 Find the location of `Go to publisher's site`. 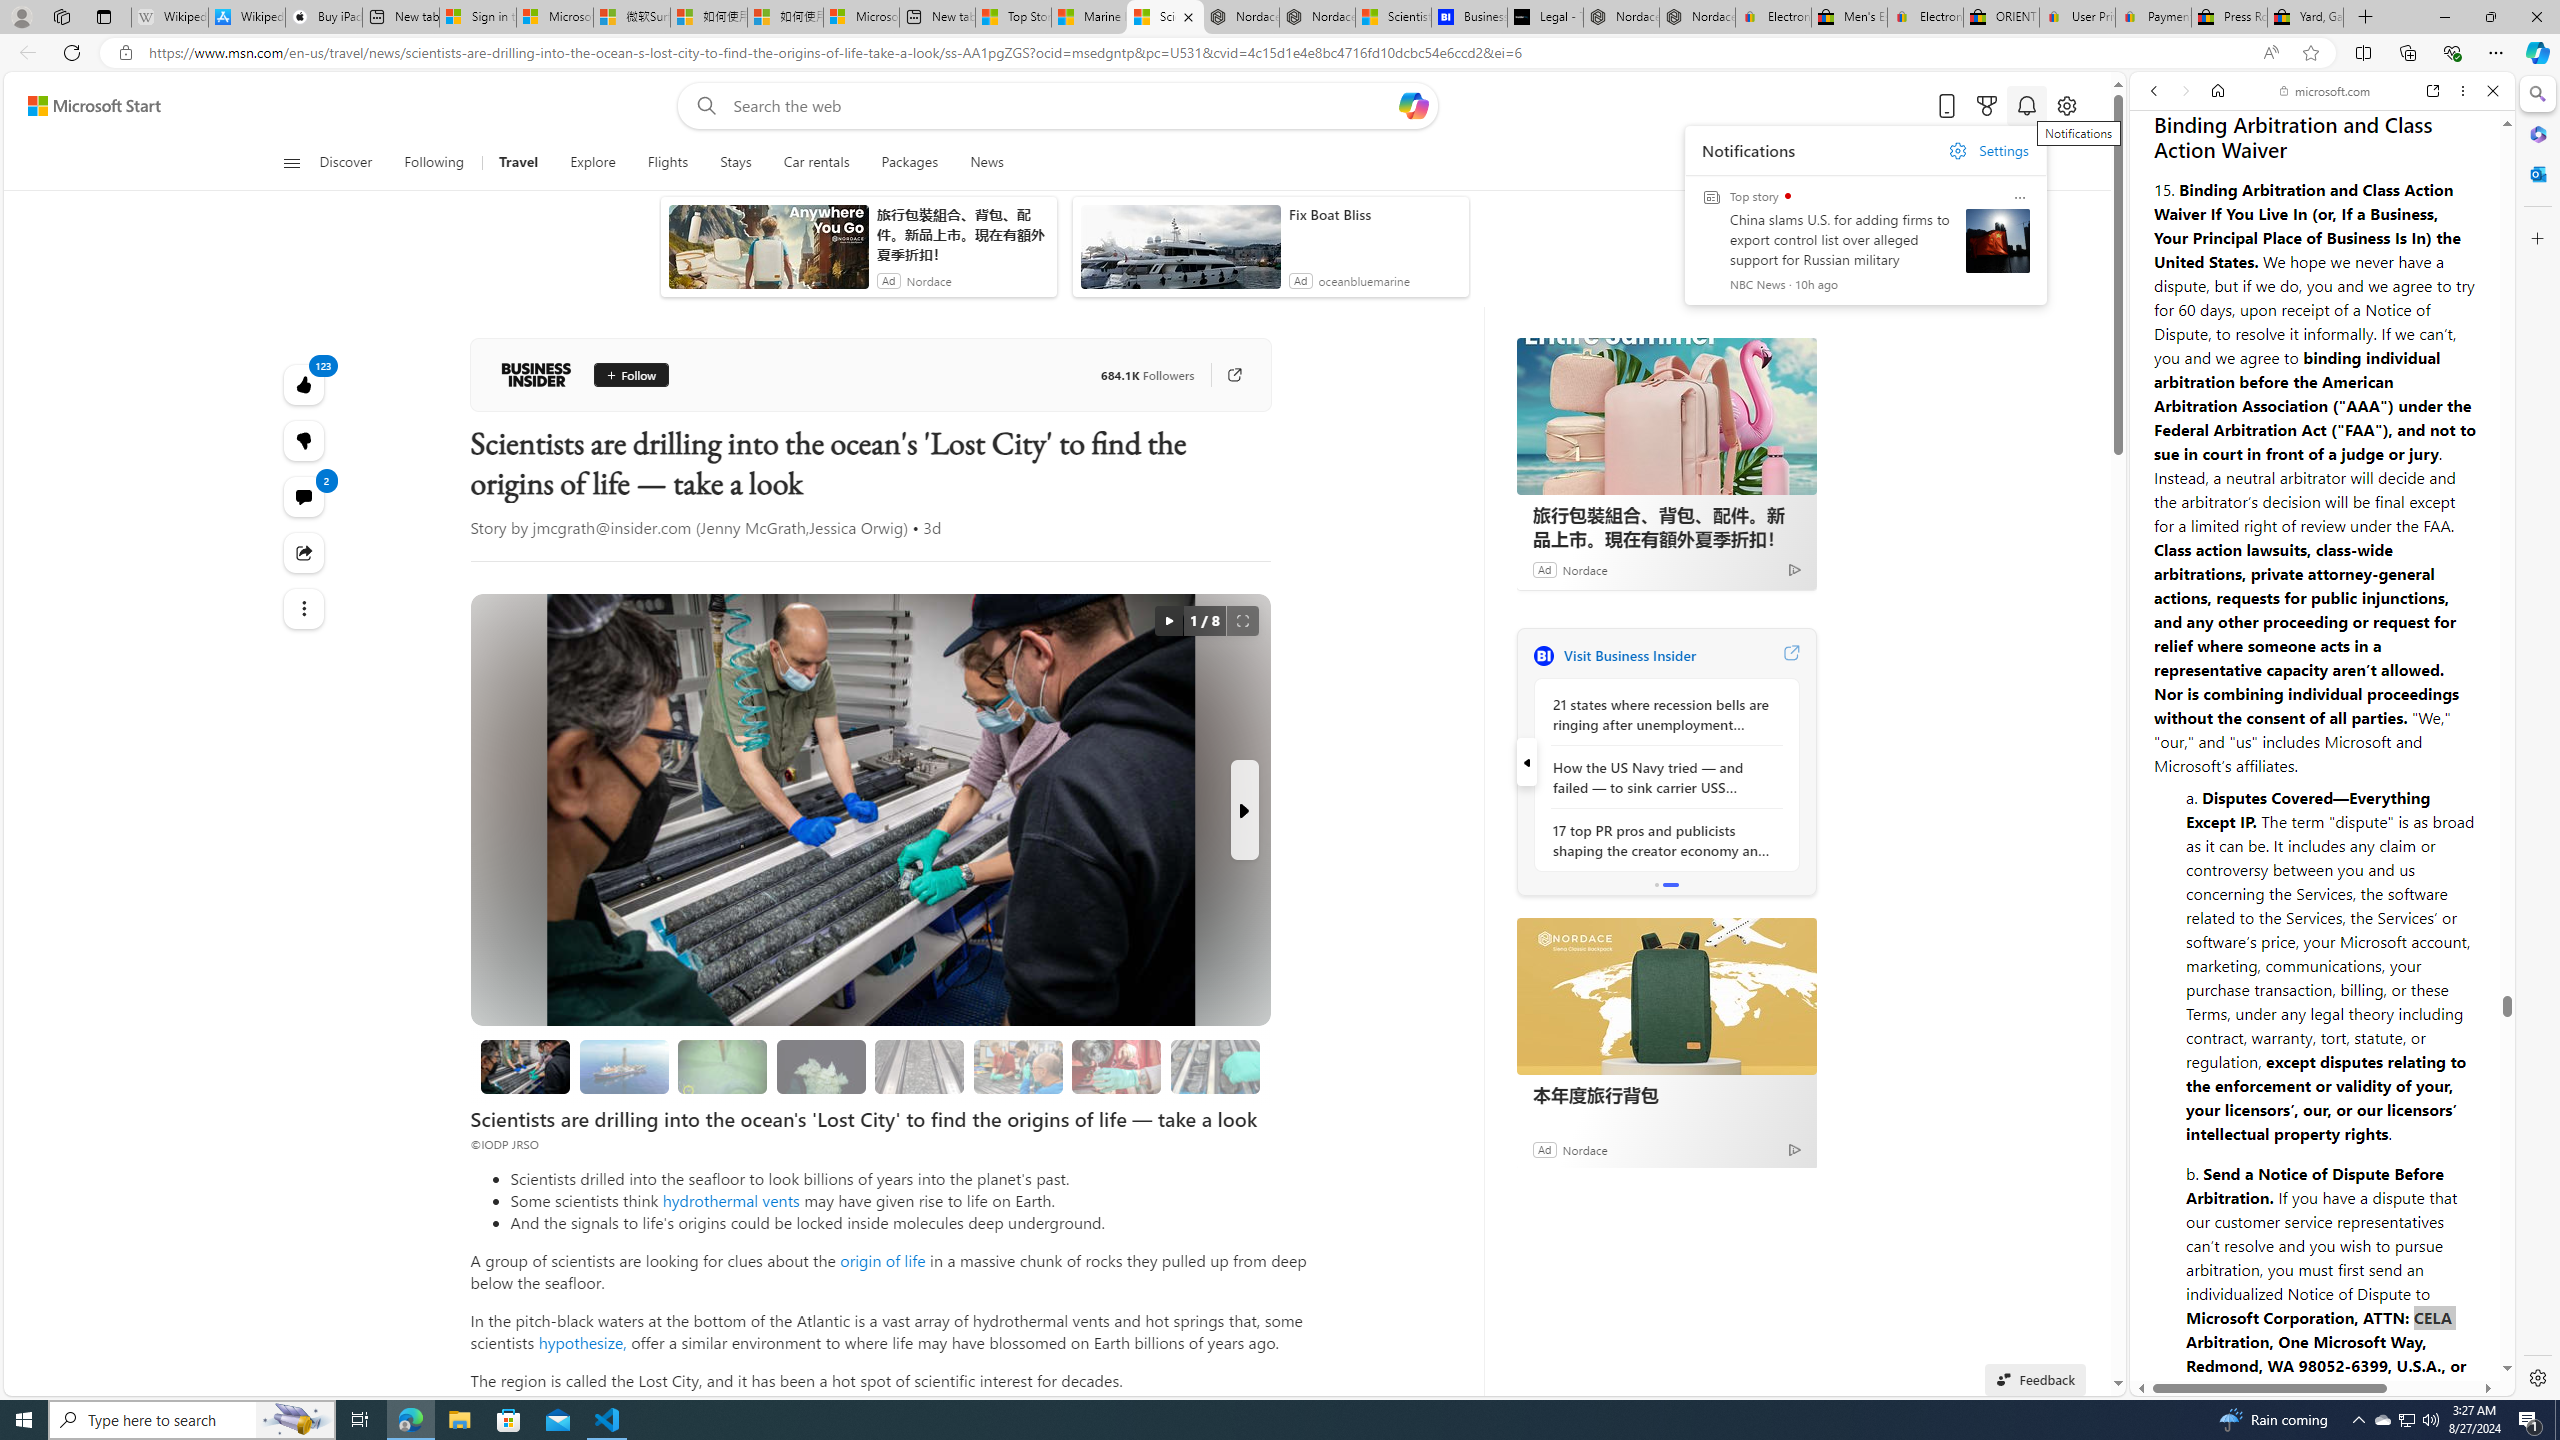

Go to publisher's site is located at coordinates (1234, 374).